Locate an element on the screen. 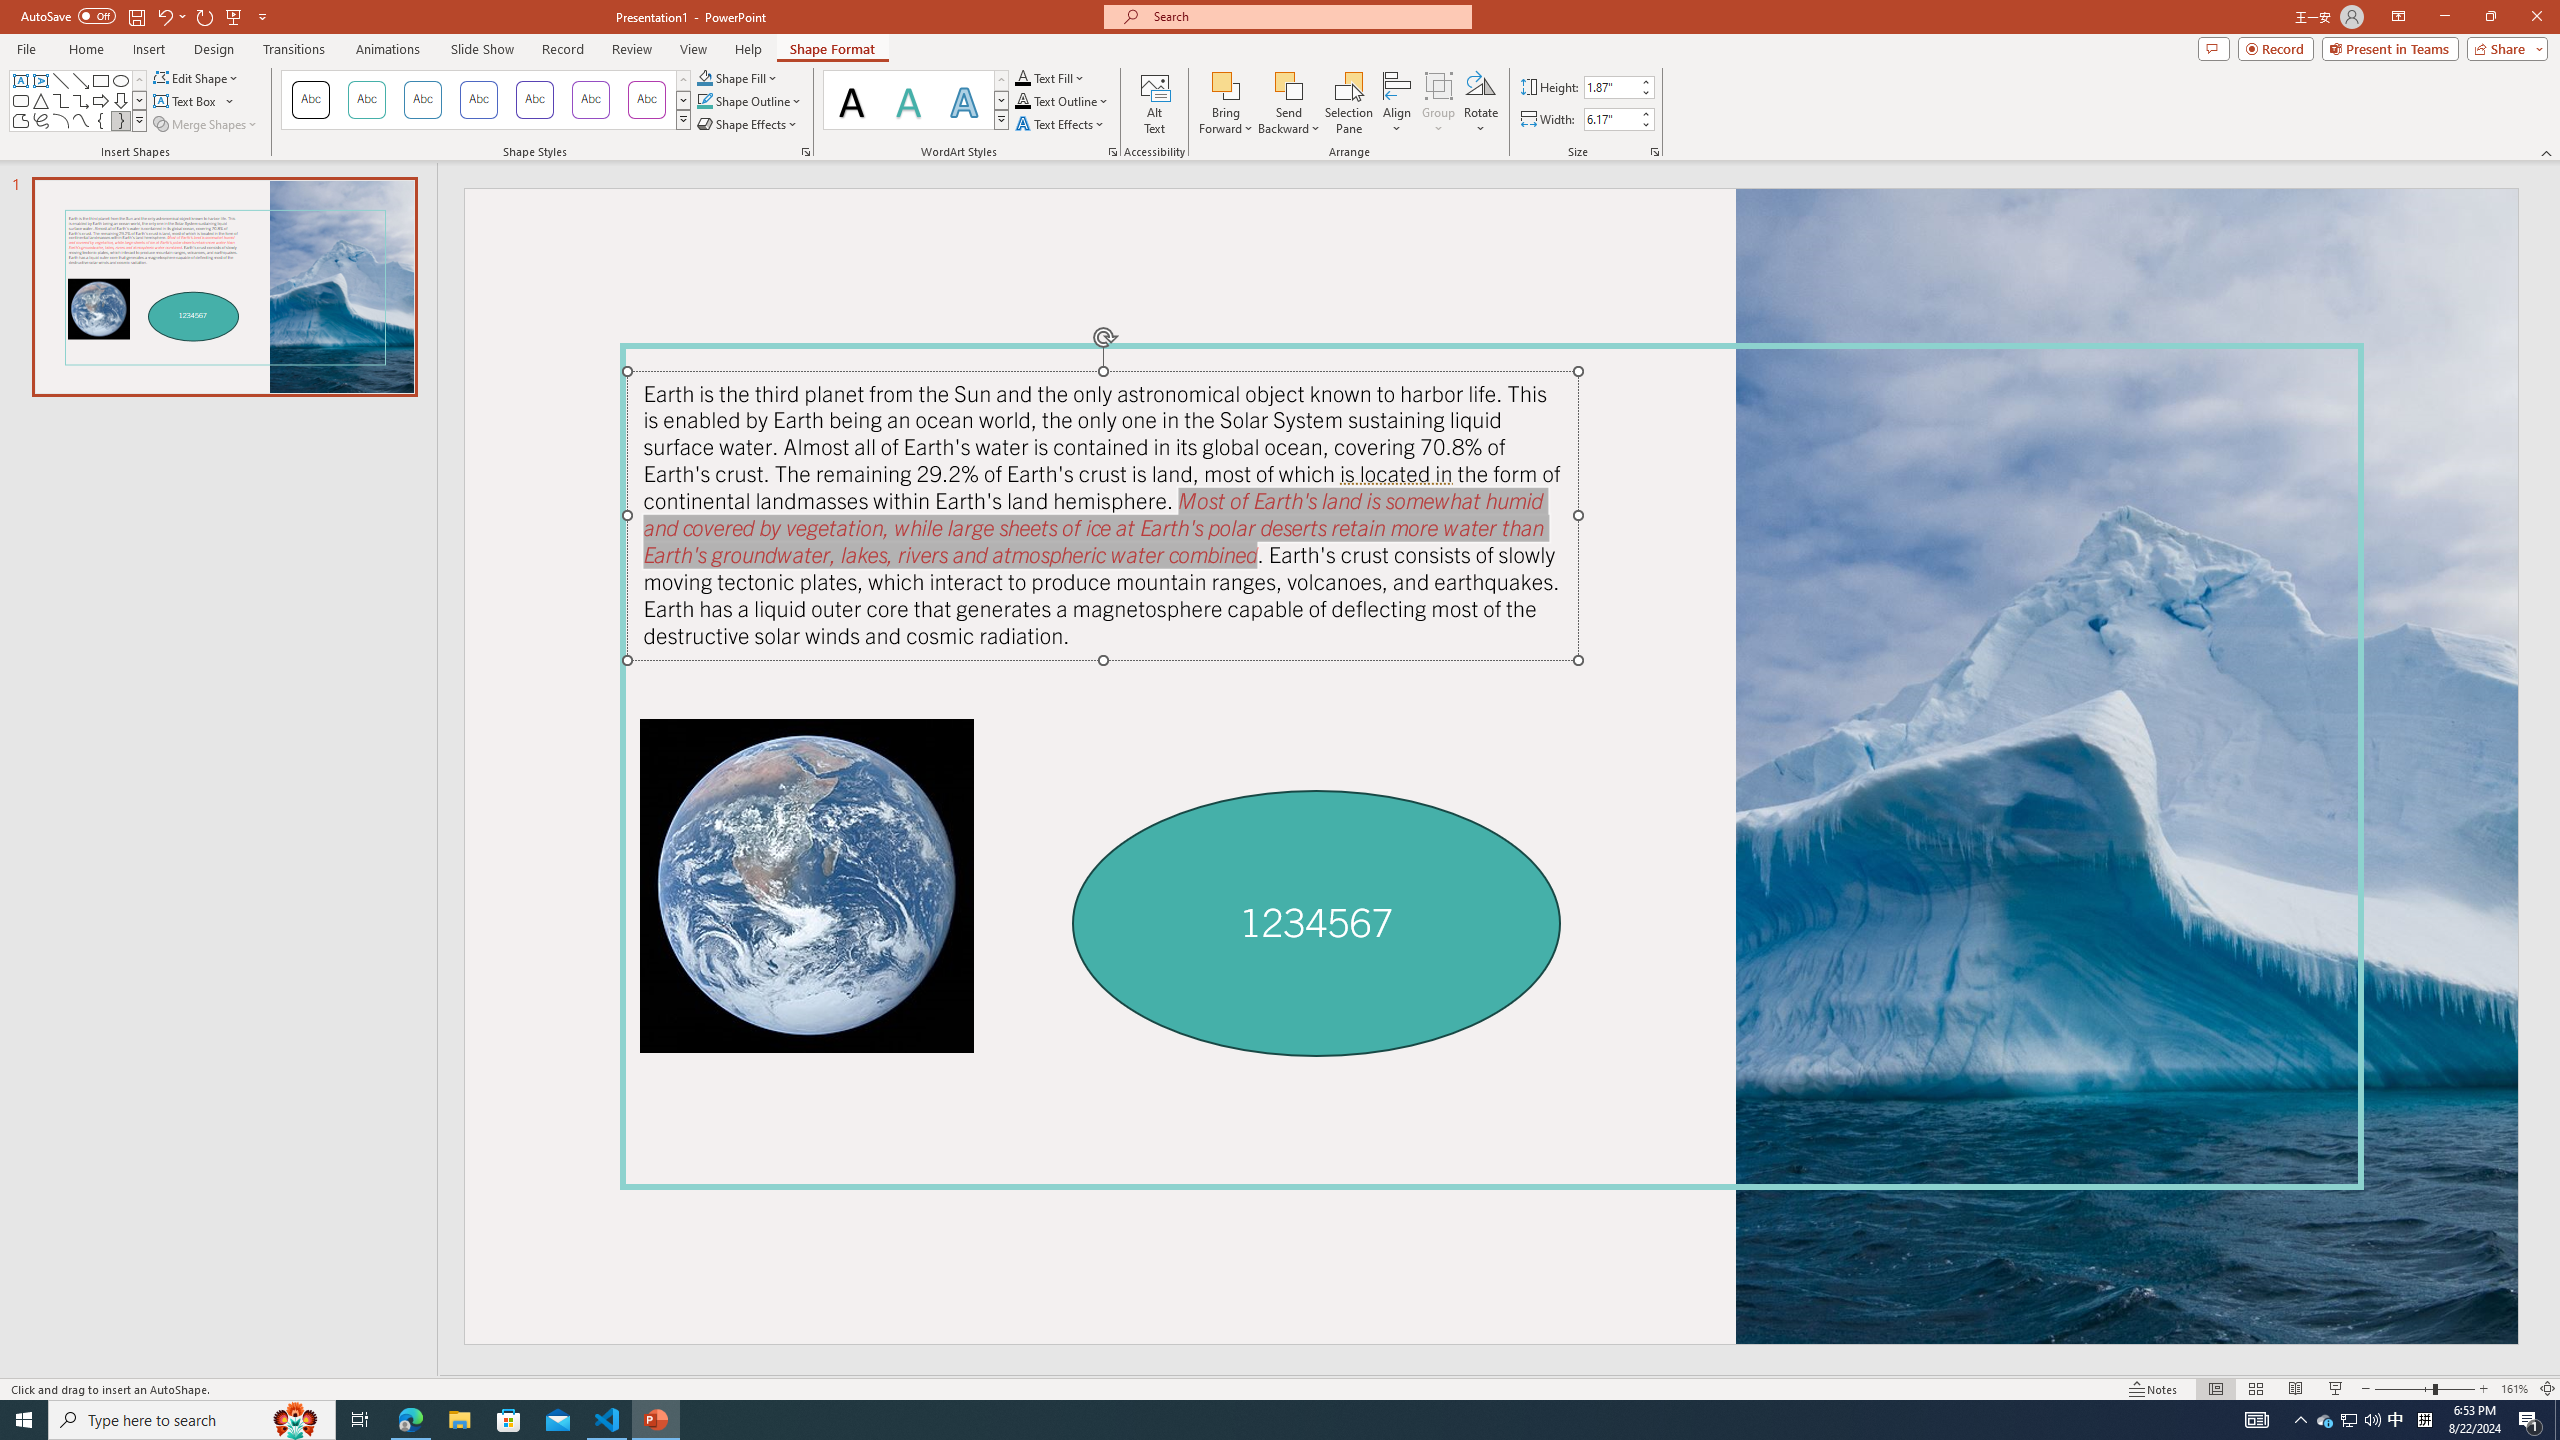  Line is located at coordinates (61, 80).